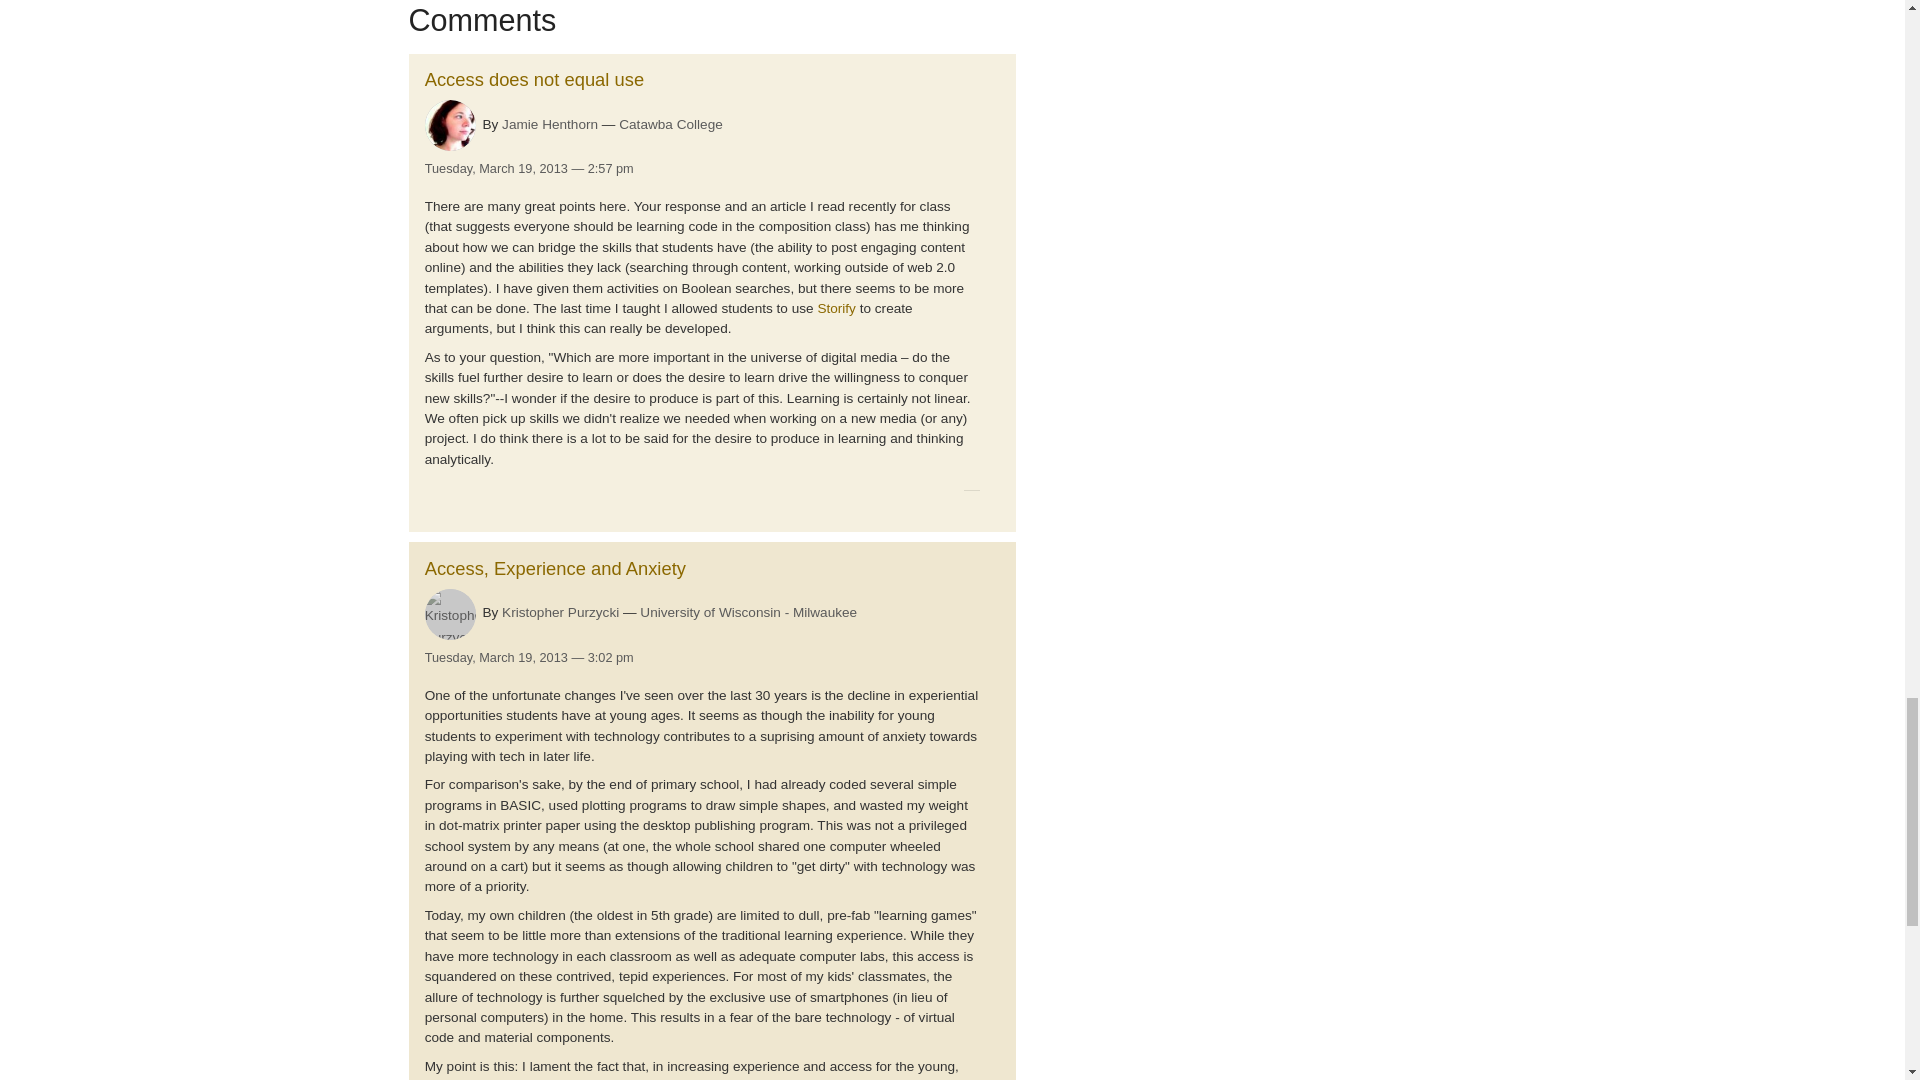  I want to click on Jamie Henthorn, so click(549, 124).